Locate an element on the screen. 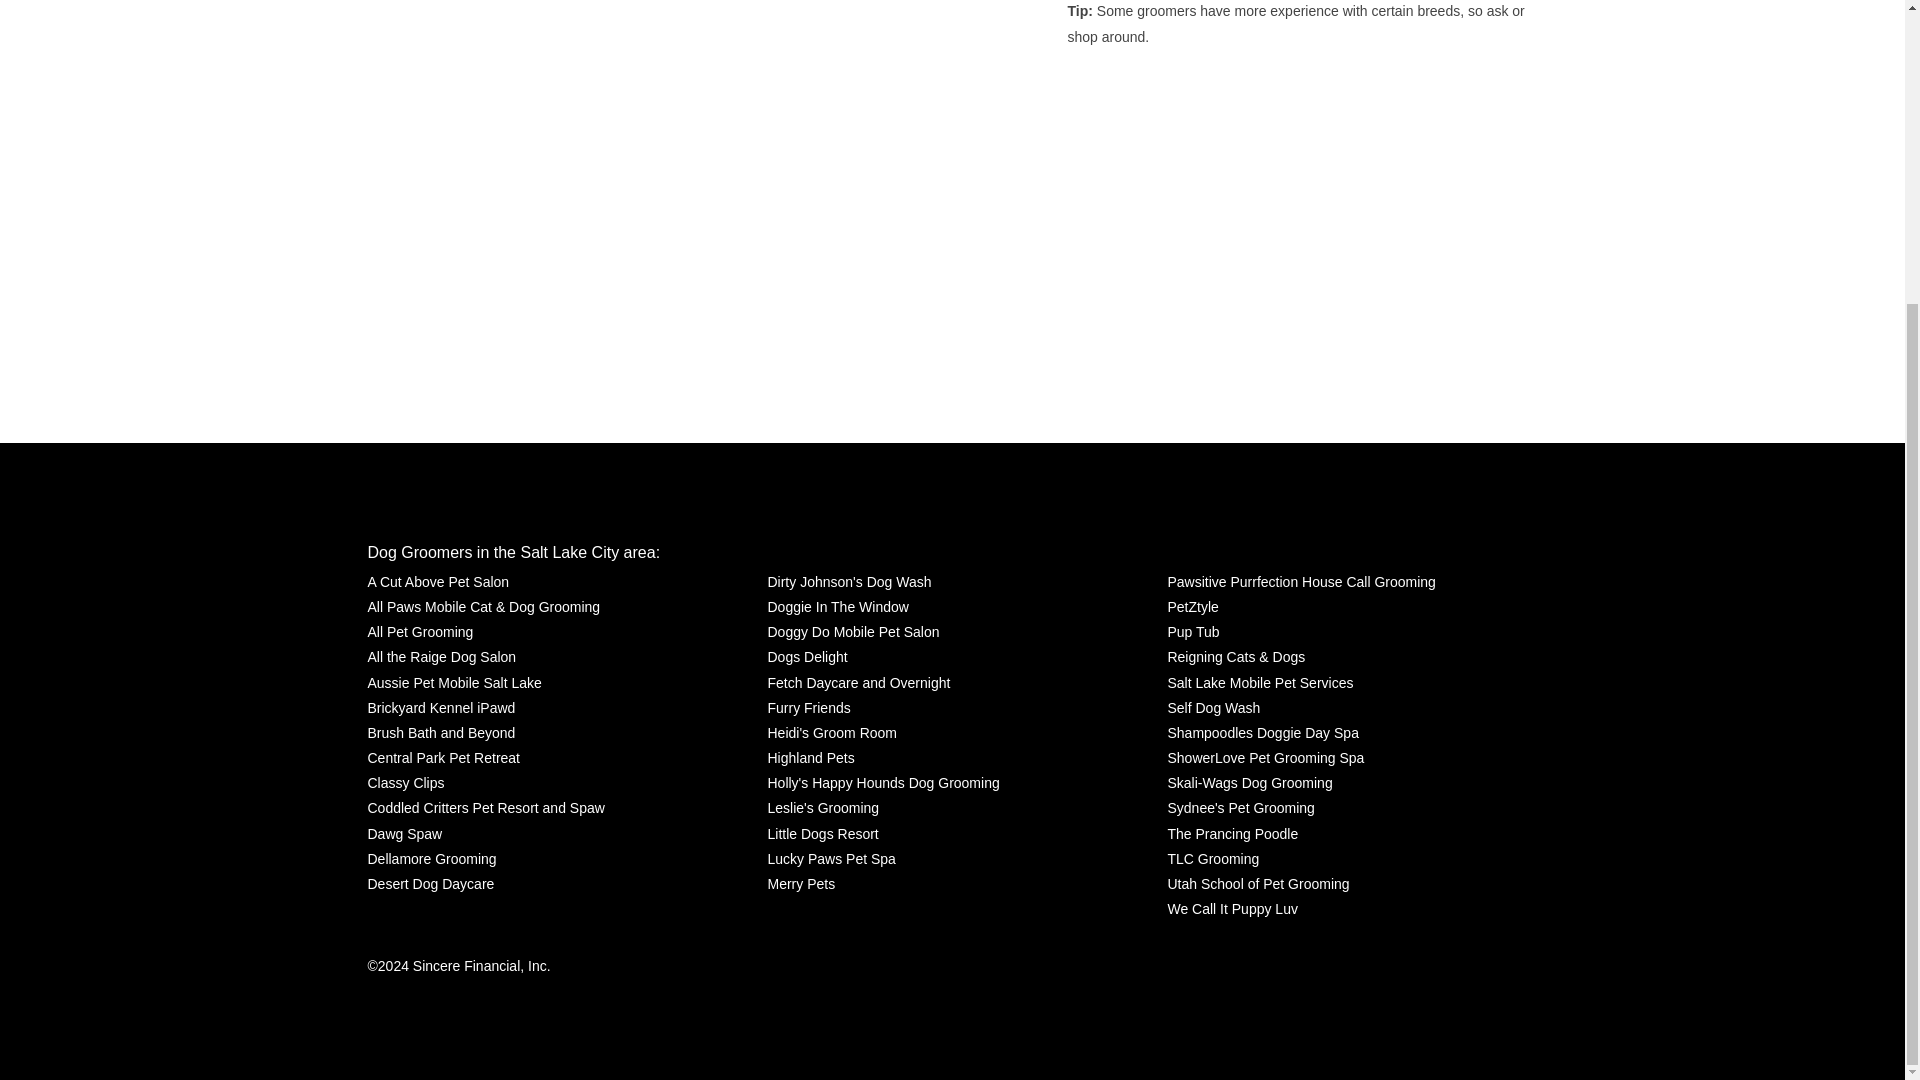 The width and height of the screenshot is (1920, 1080). Aussie Pet Mobile Salt Lake is located at coordinates (454, 682).